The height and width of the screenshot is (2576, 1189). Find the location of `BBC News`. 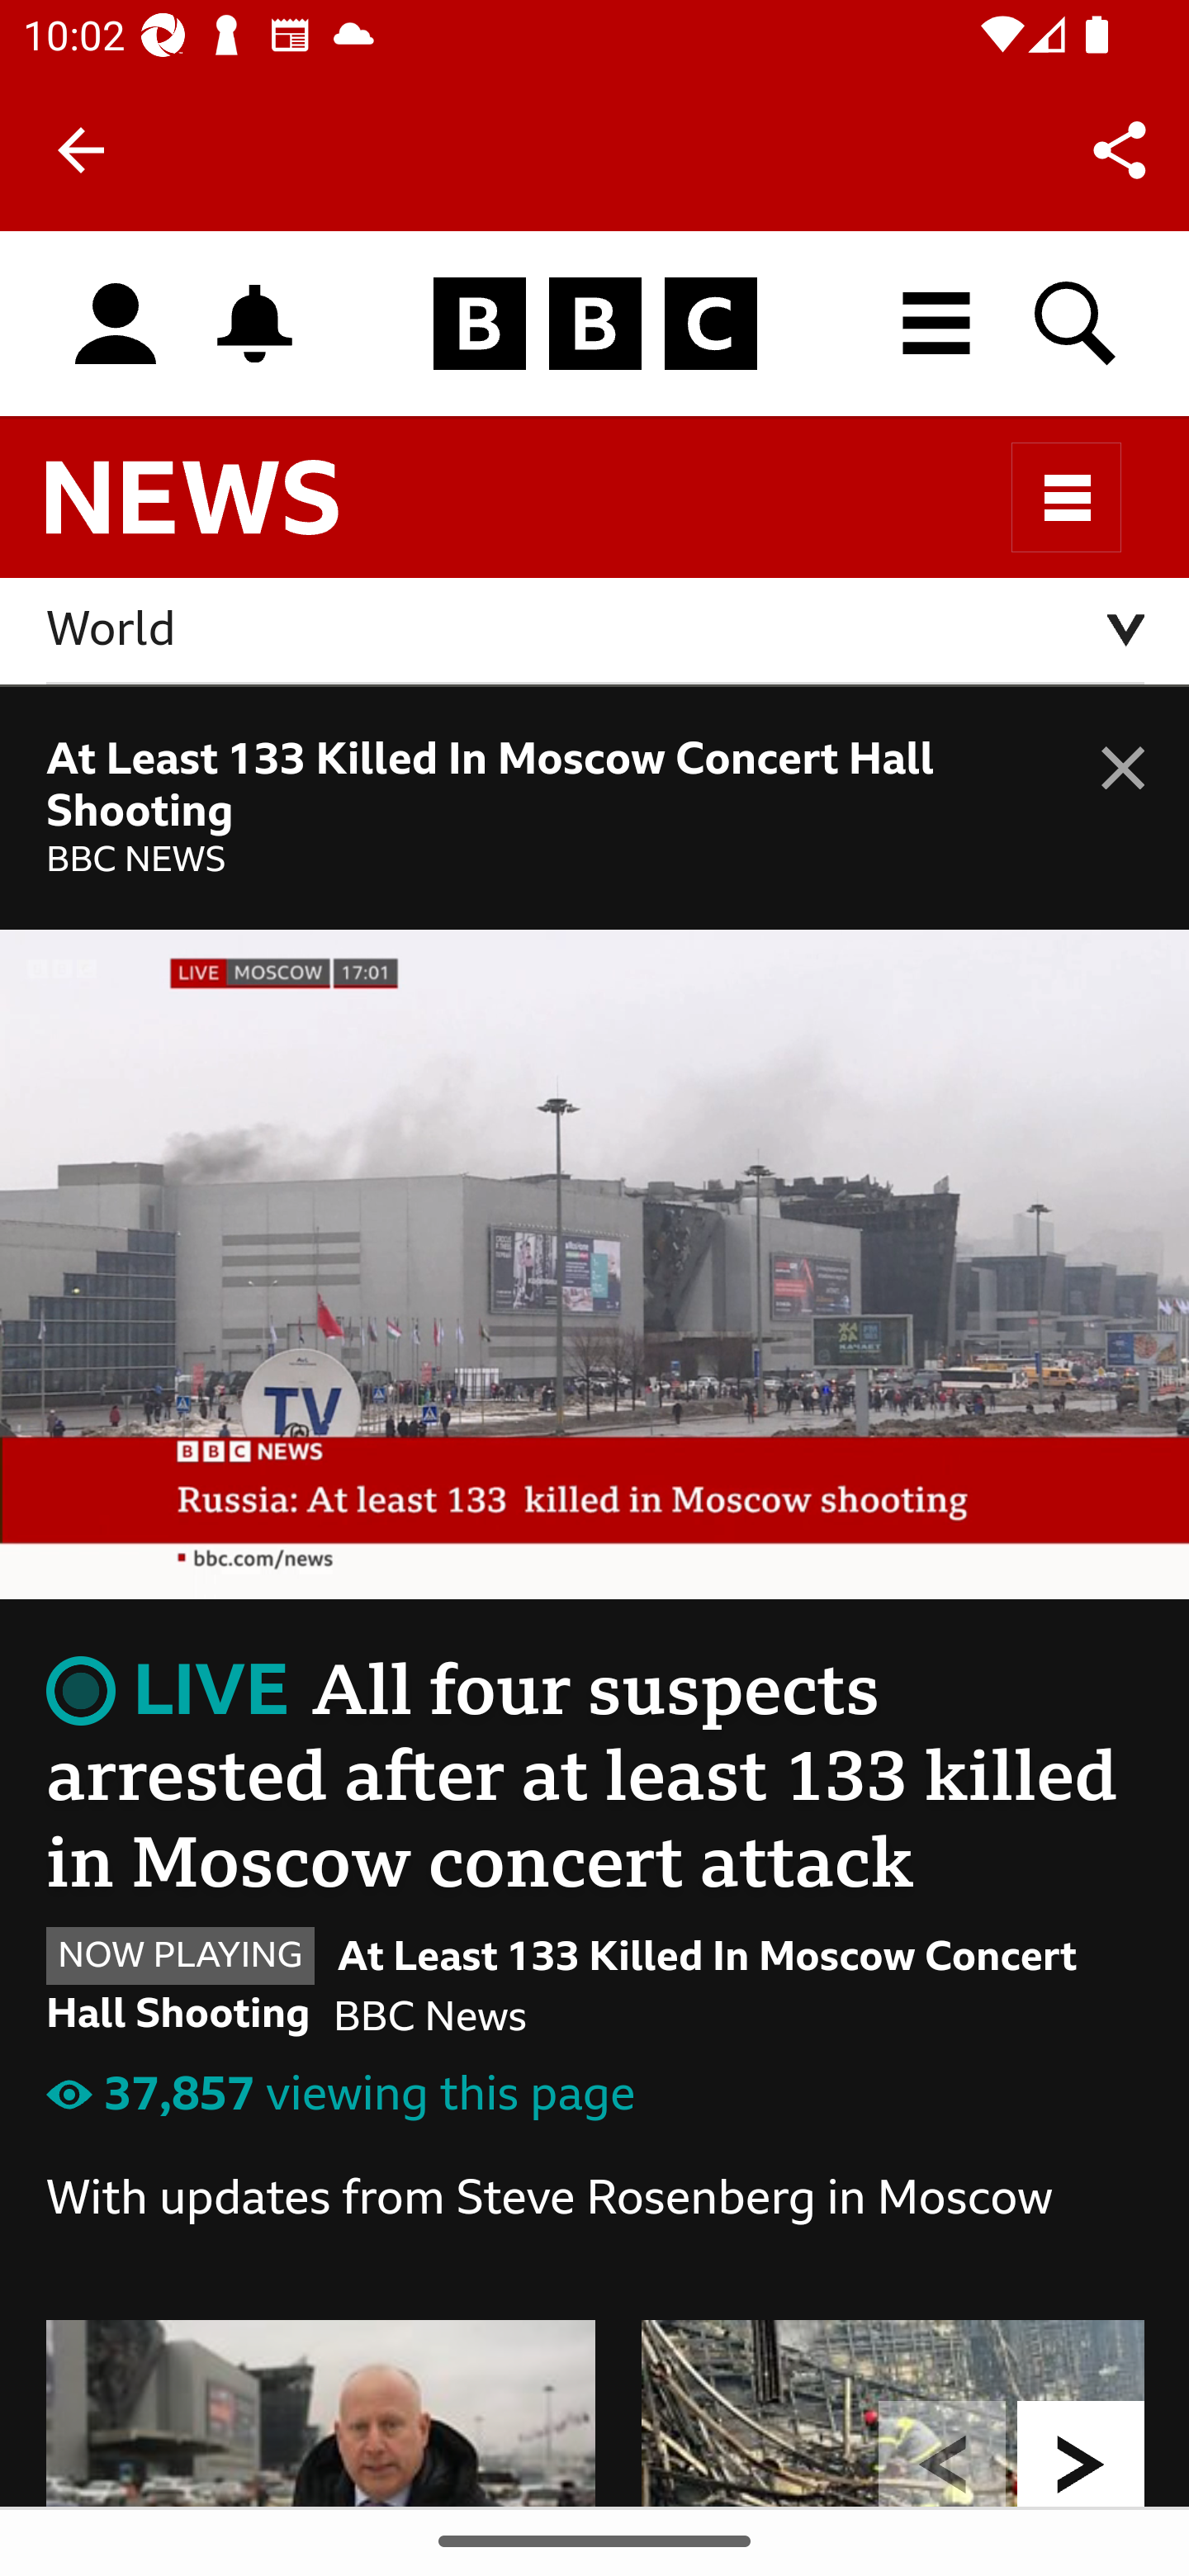

BBC News is located at coordinates (220, 511).